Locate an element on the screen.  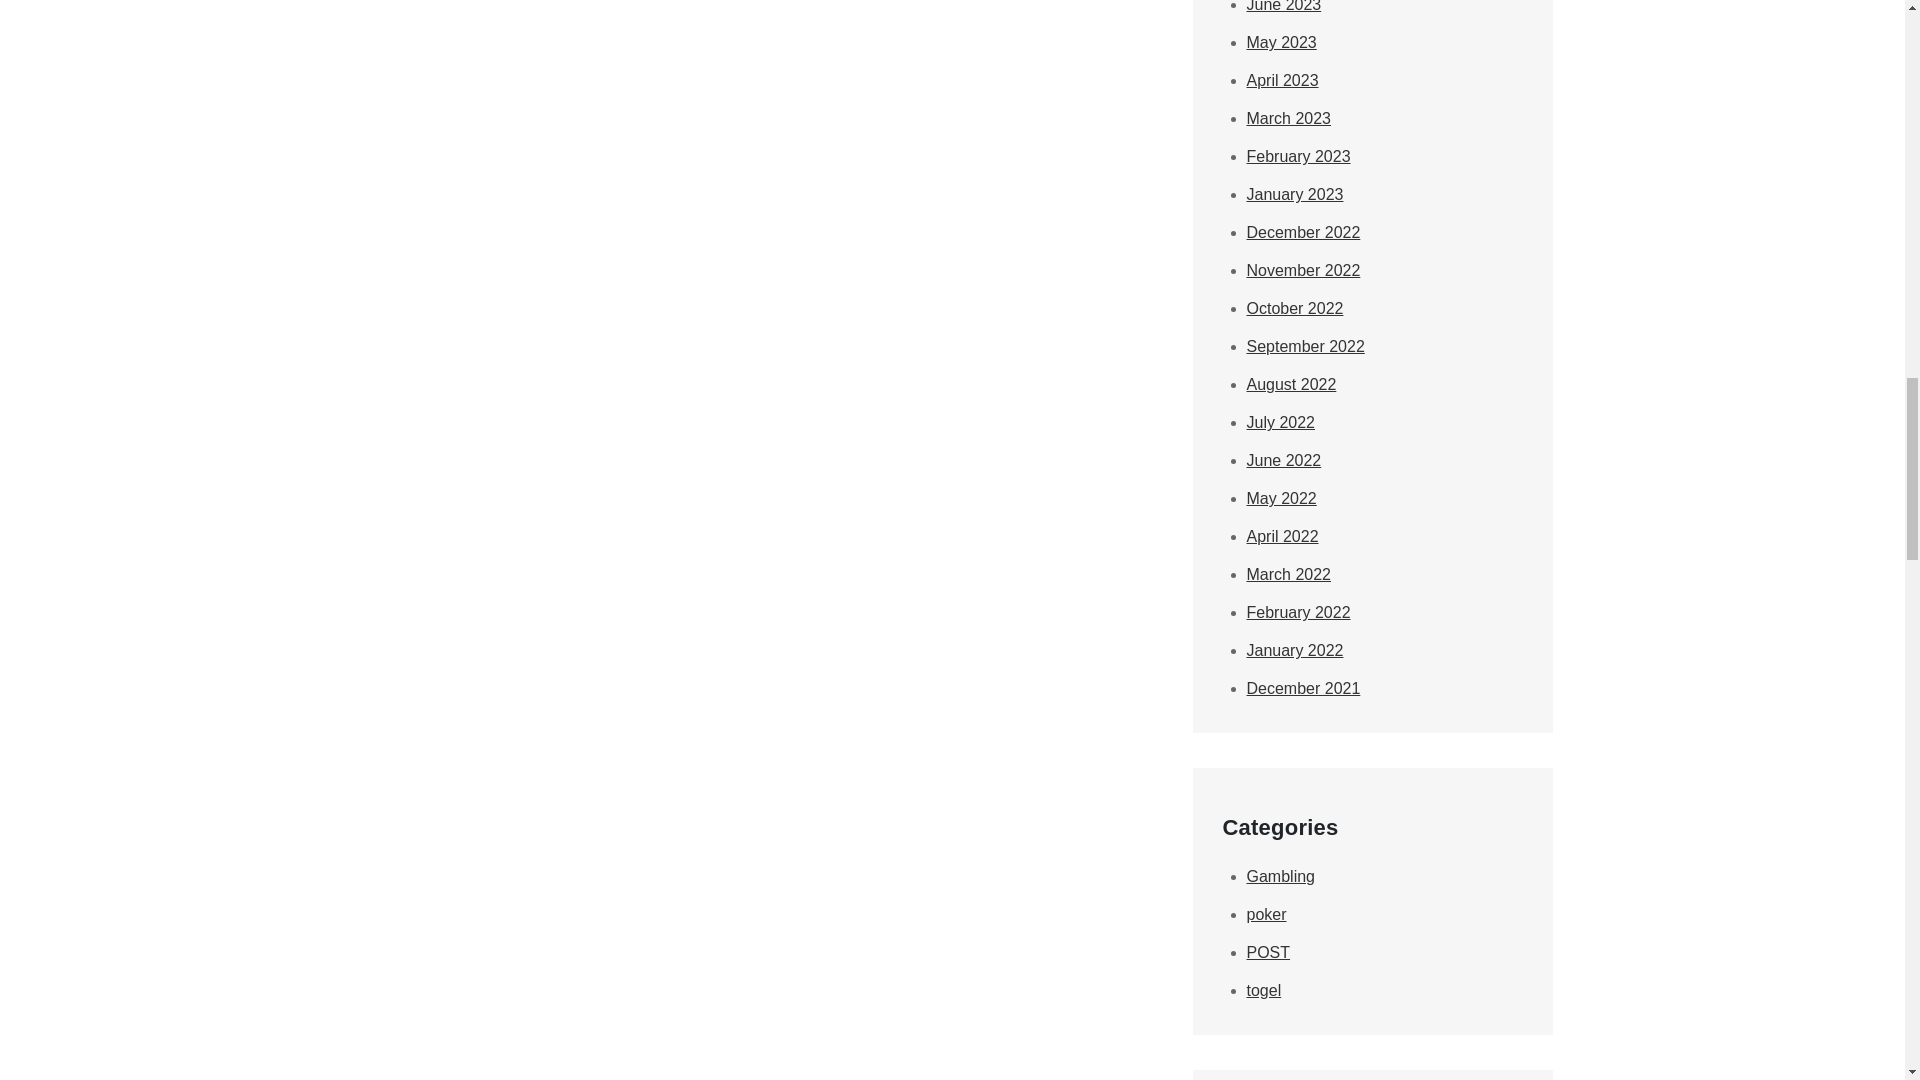
May 2023 is located at coordinates (1280, 42).